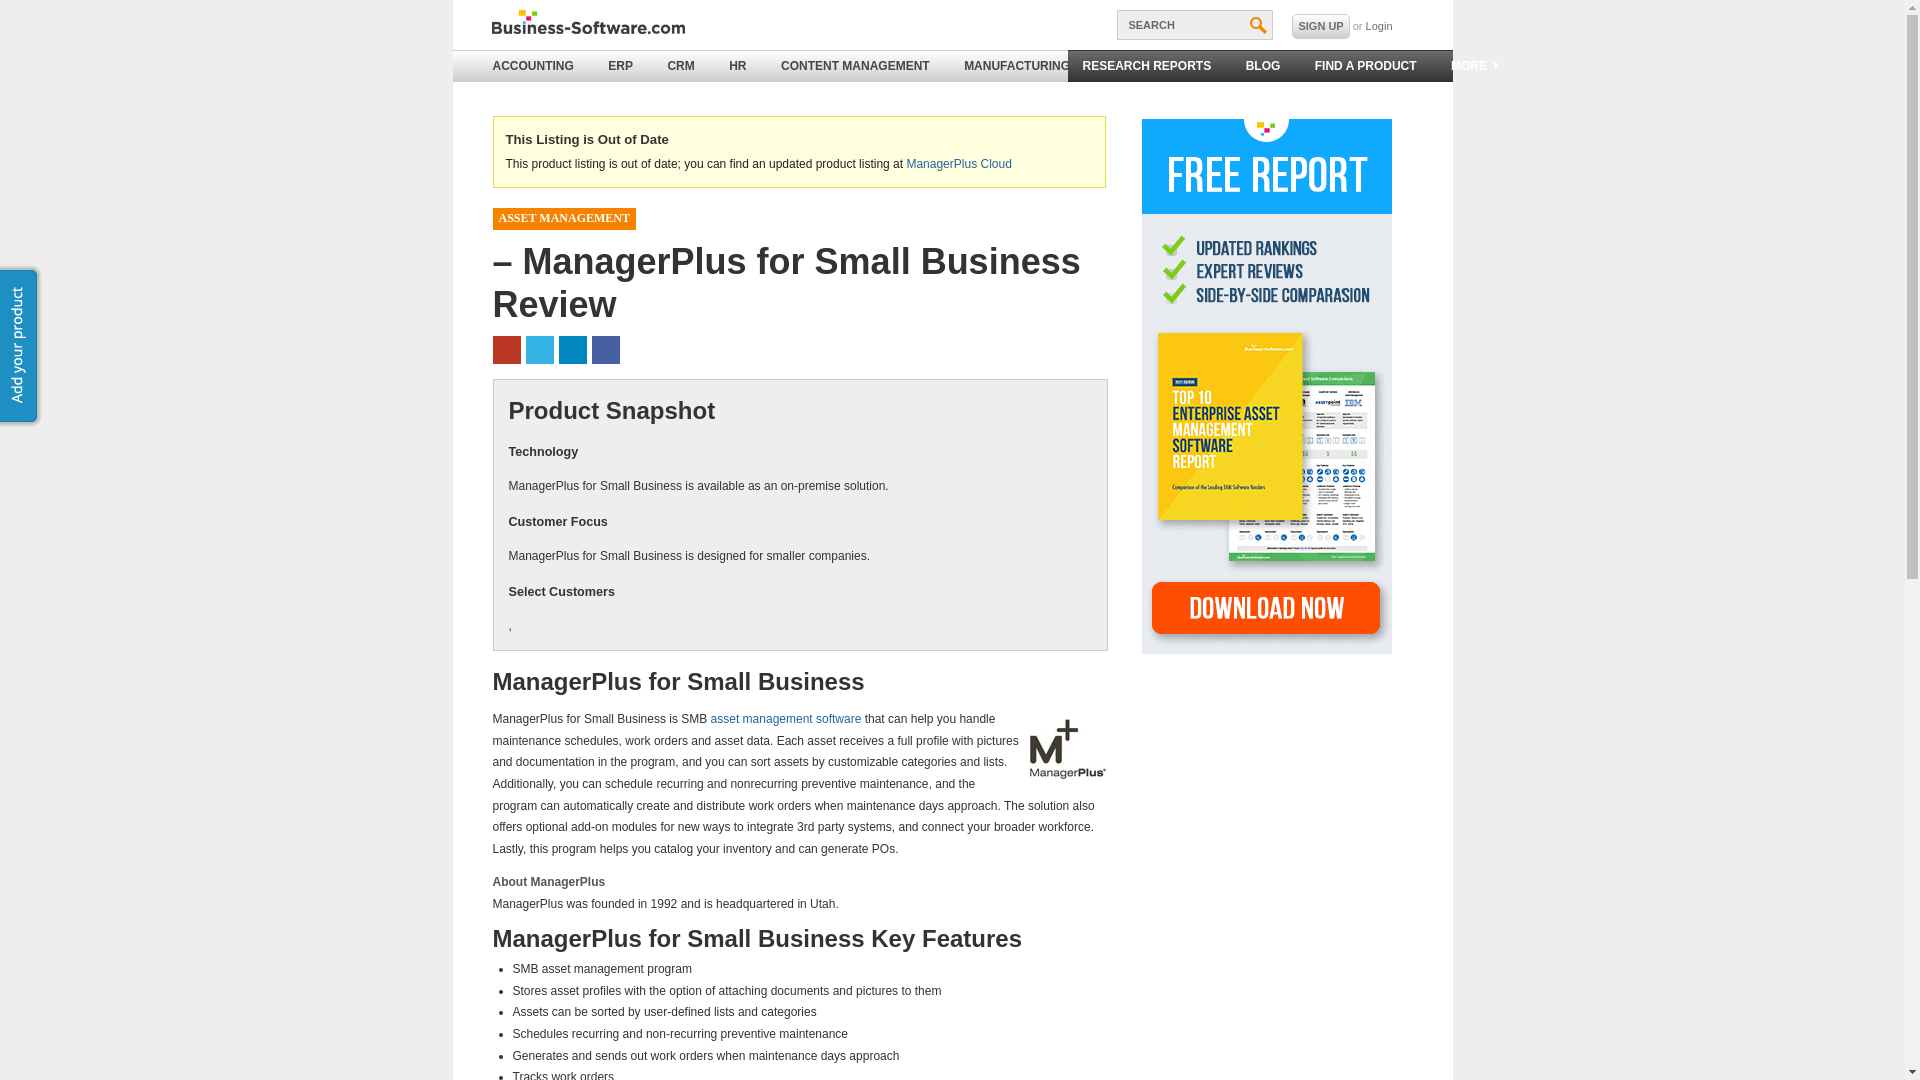 This screenshot has height=1080, width=1920. Describe the element at coordinates (1320, 26) in the screenshot. I see `SIGN UP` at that location.